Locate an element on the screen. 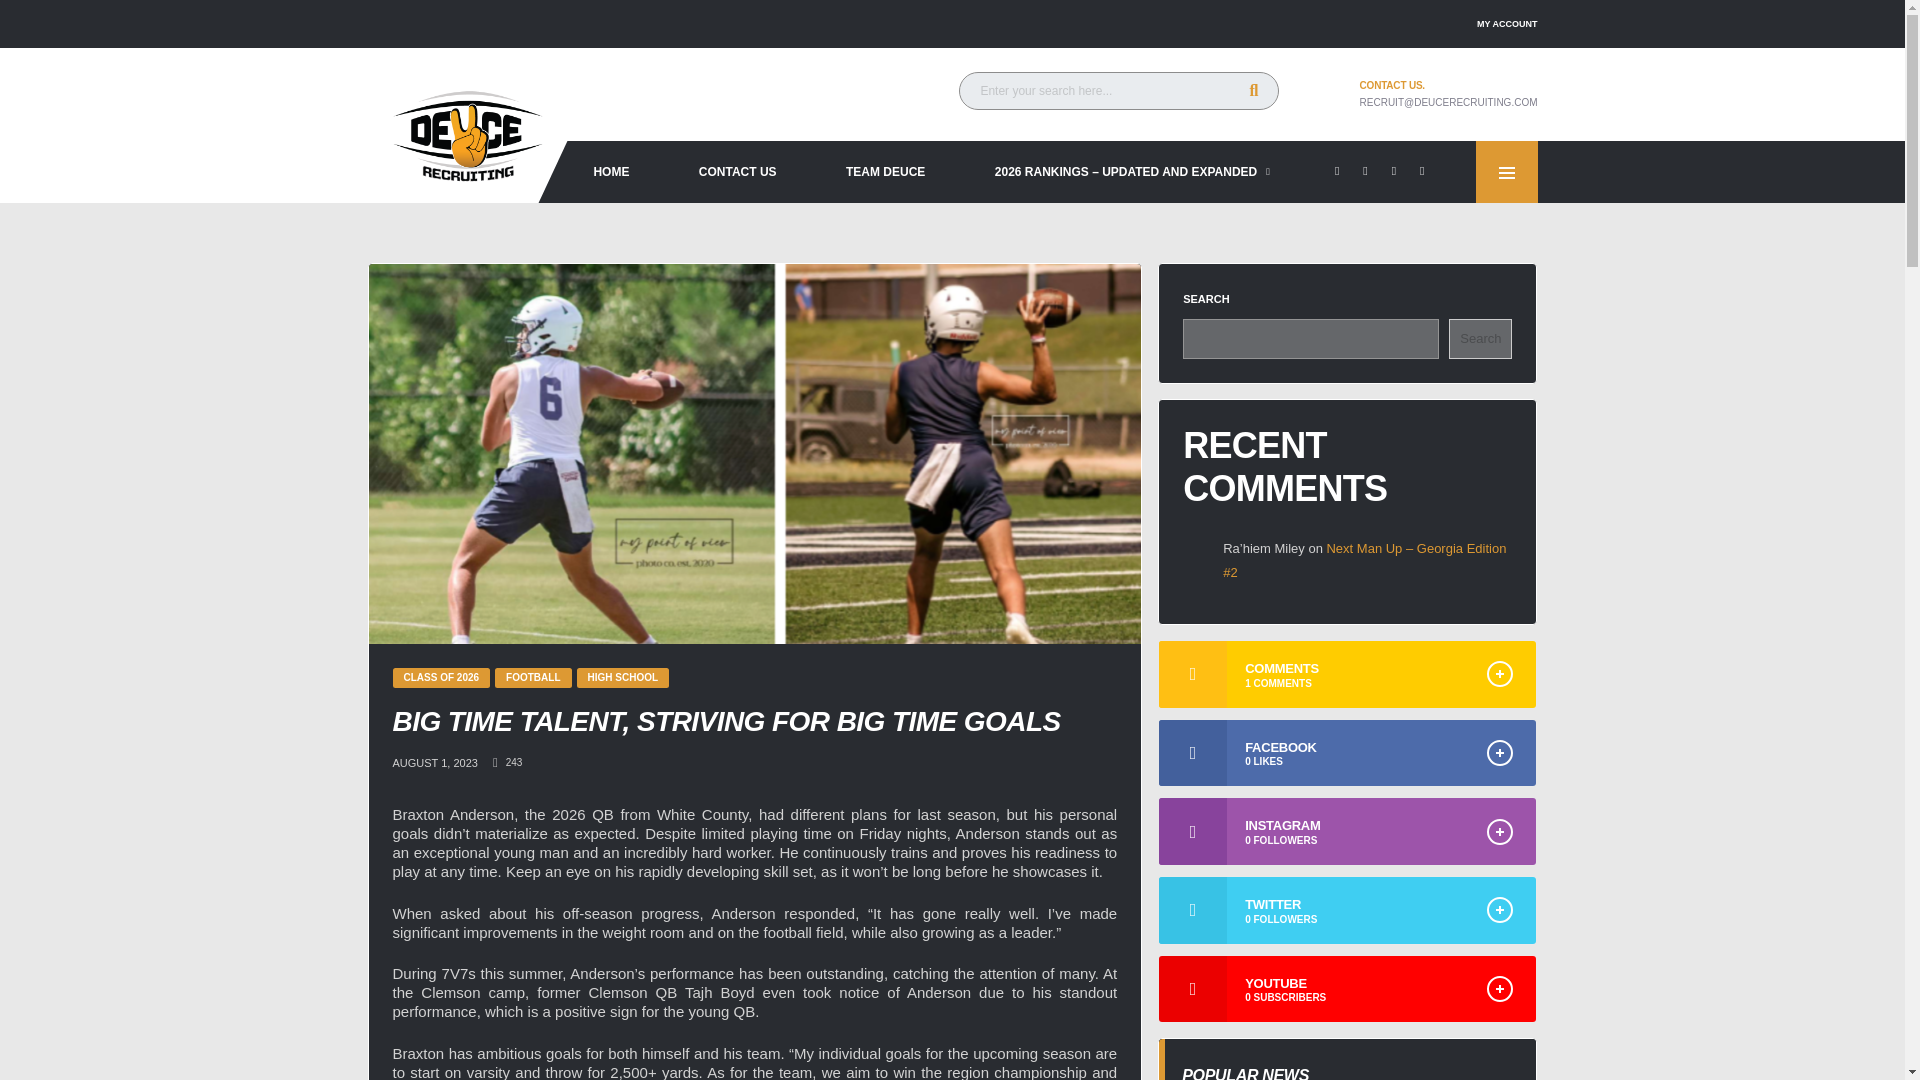  MY ACCOUNT is located at coordinates (1506, 24).